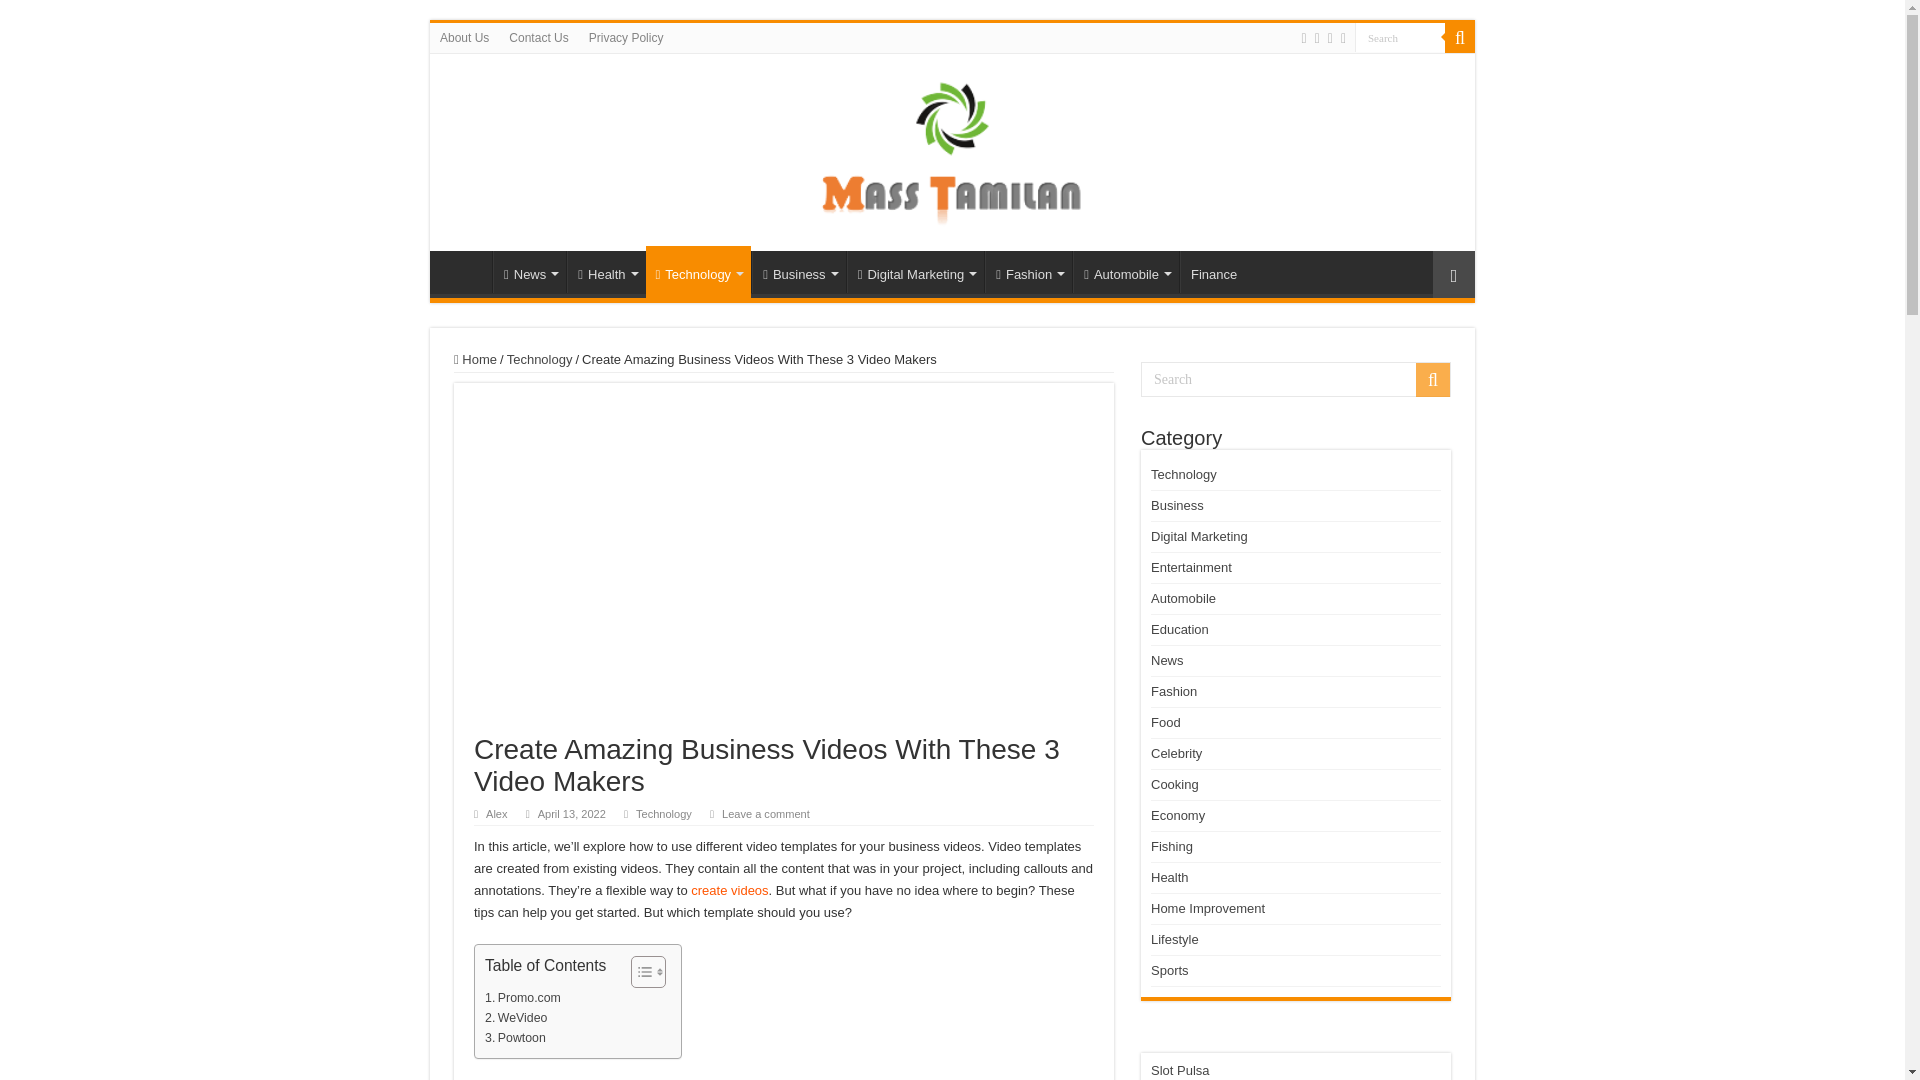 The width and height of the screenshot is (1920, 1080). What do you see at coordinates (538, 37) in the screenshot?
I see `Contact Us` at bounding box center [538, 37].